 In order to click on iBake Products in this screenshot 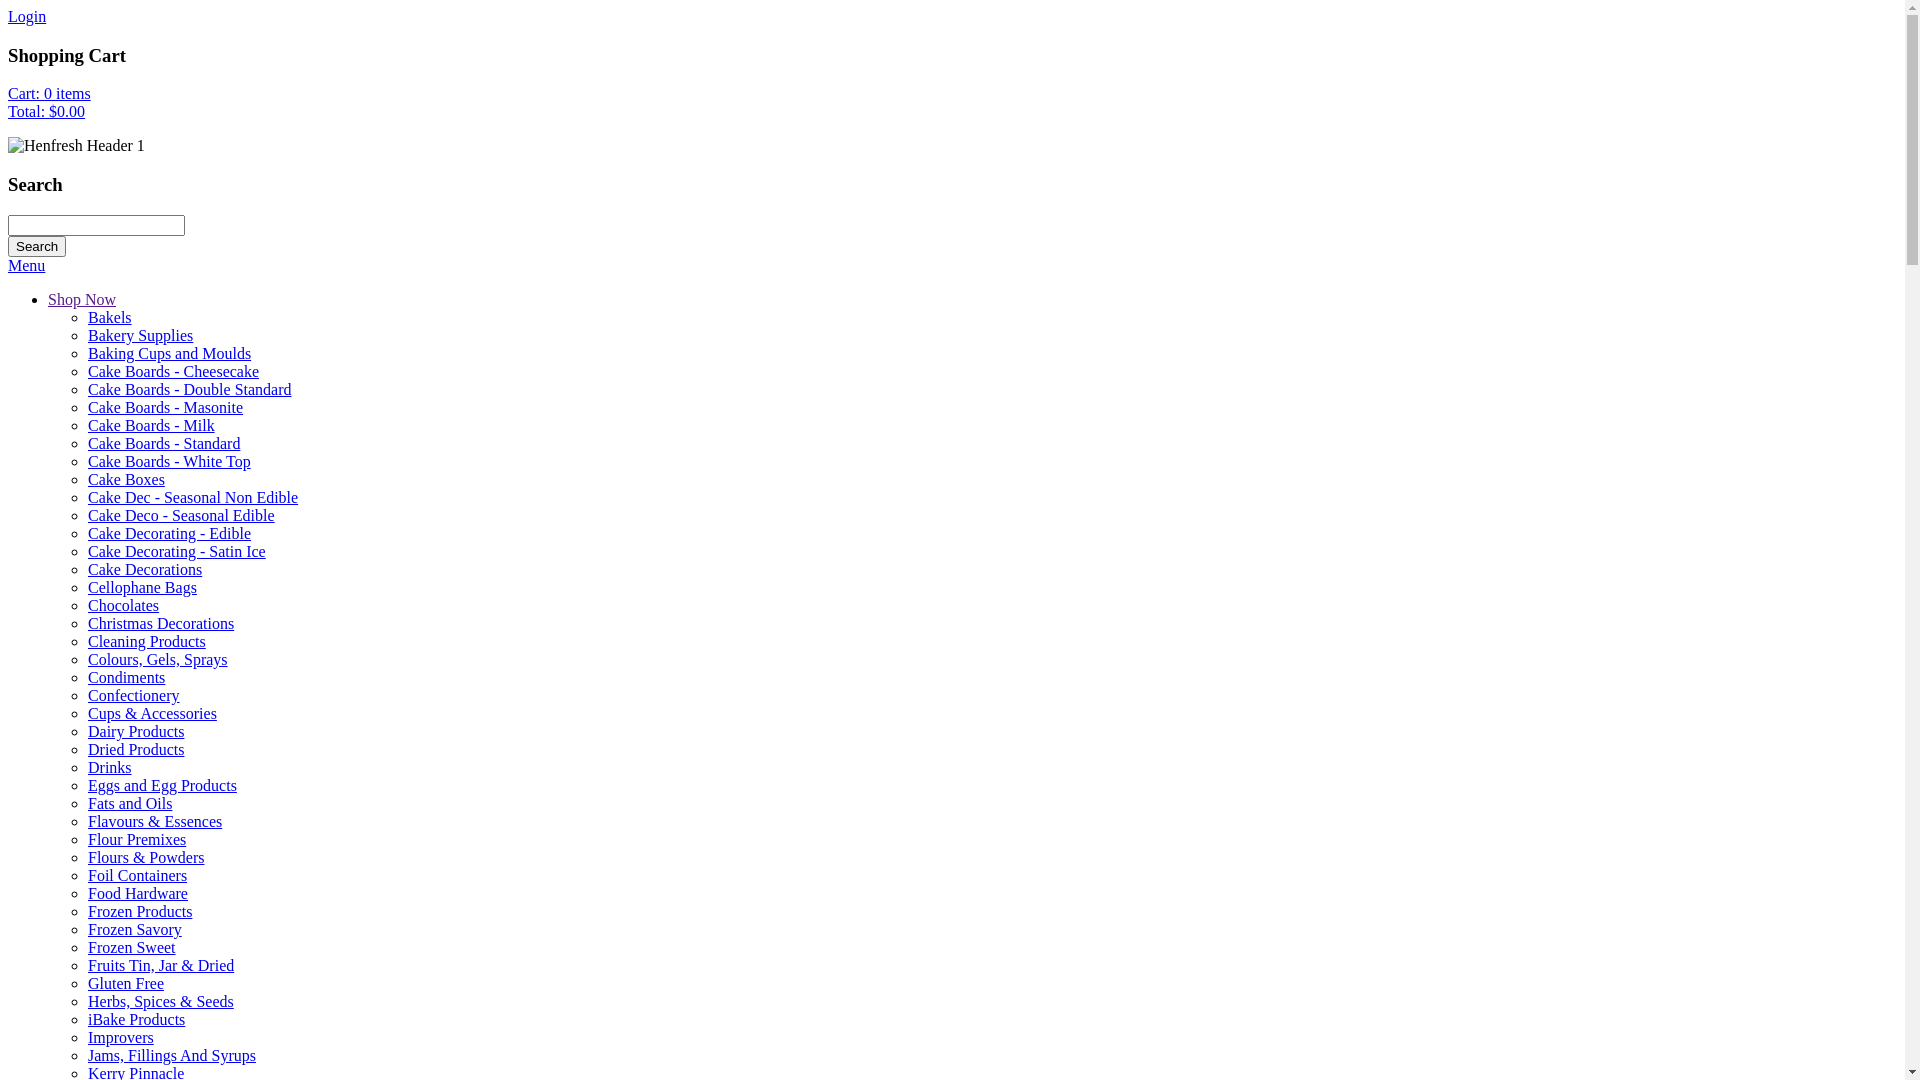, I will do `click(136, 1020)`.